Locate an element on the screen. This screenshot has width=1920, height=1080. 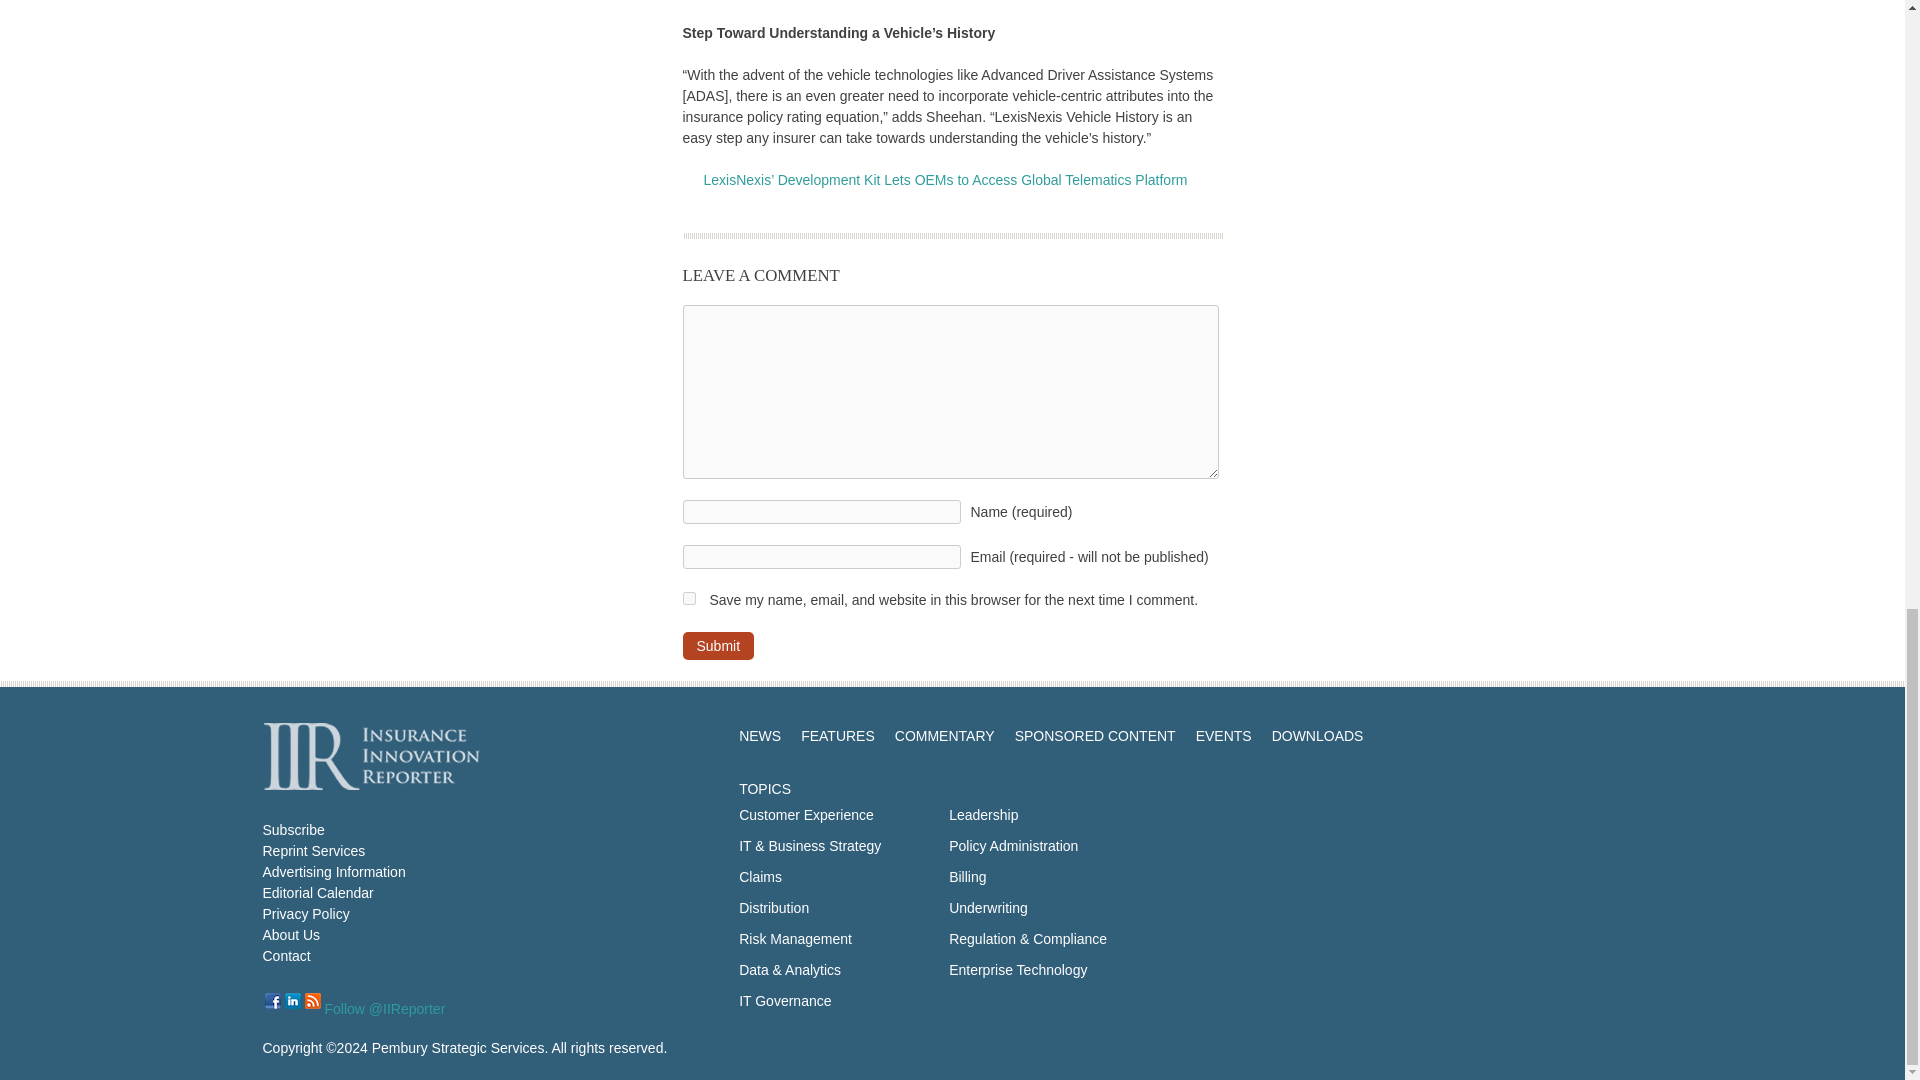
RSS Feed is located at coordinates (312, 1000).